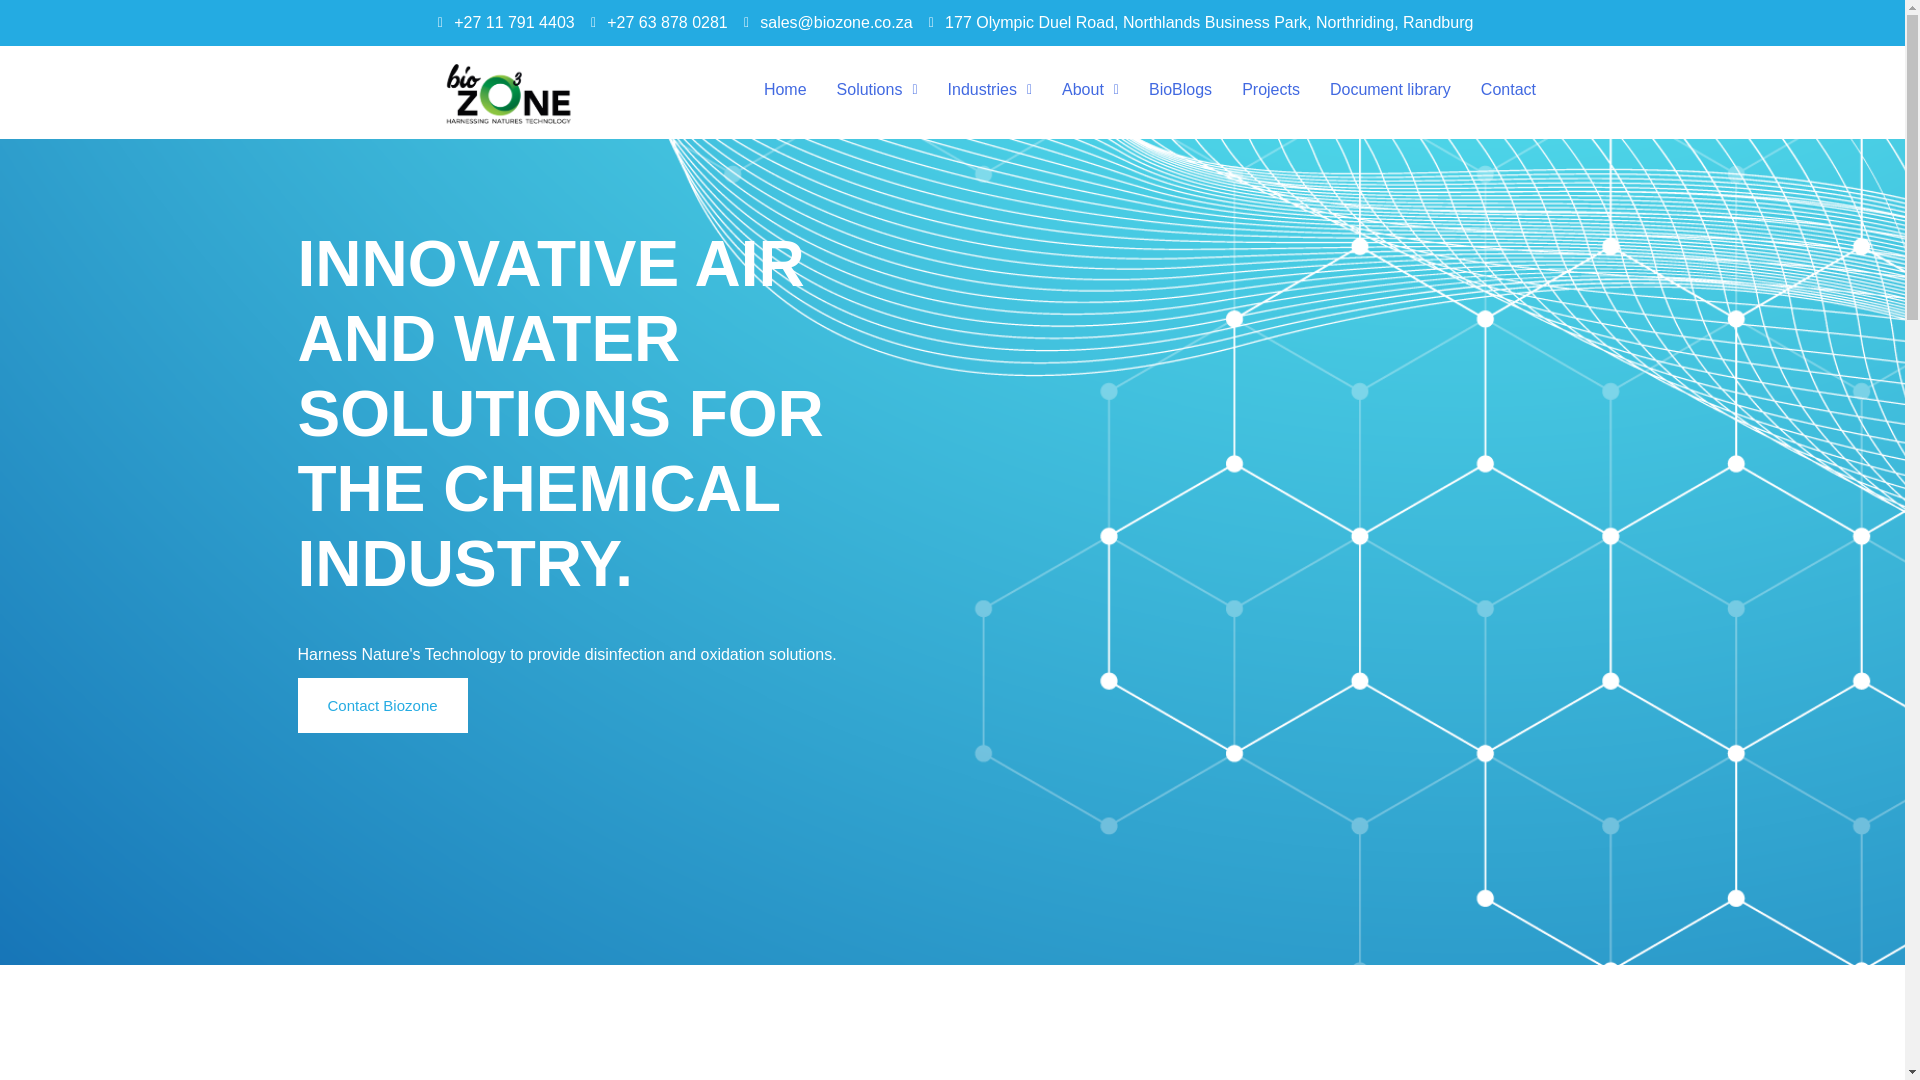 The height and width of the screenshot is (1080, 1920). Describe the element at coordinates (1180, 90) in the screenshot. I see `BioBlogs` at that location.